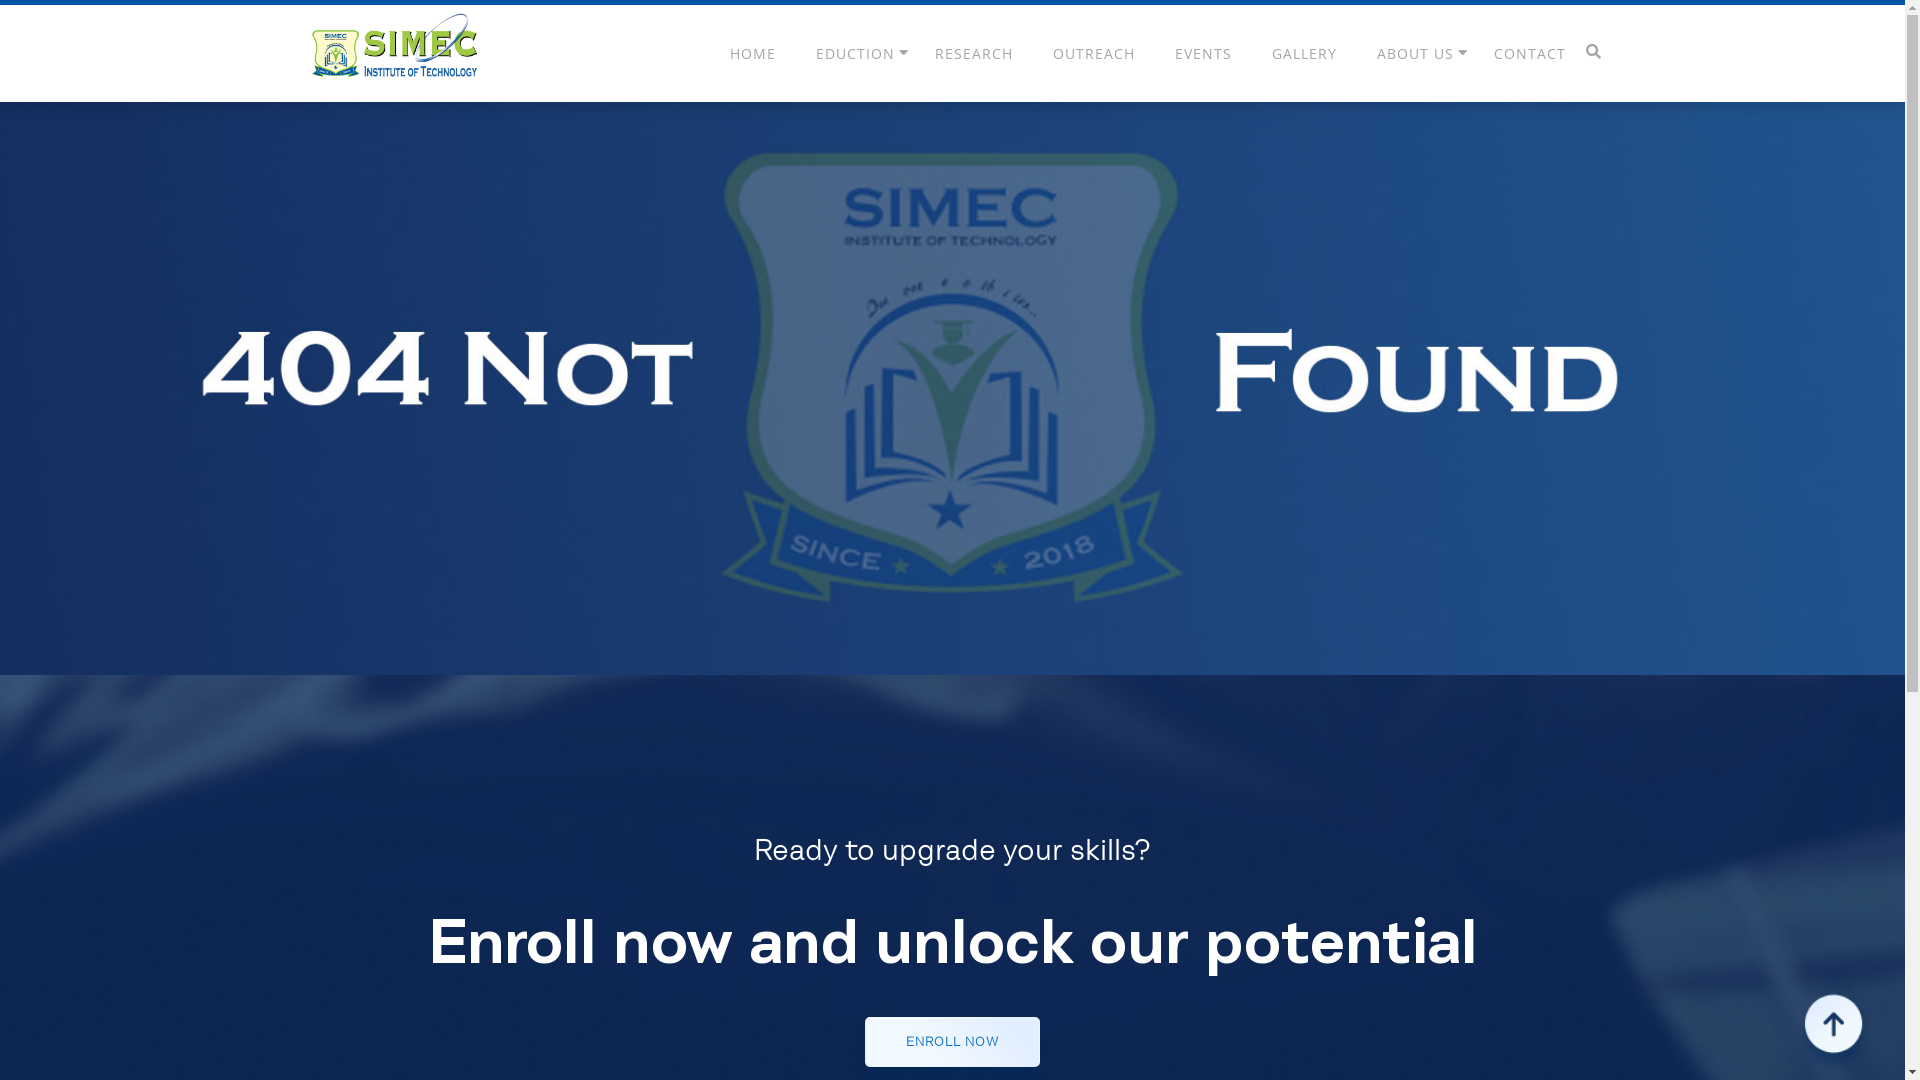 The height and width of the screenshot is (1080, 1920). I want to click on EVENTS, so click(1202, 54).